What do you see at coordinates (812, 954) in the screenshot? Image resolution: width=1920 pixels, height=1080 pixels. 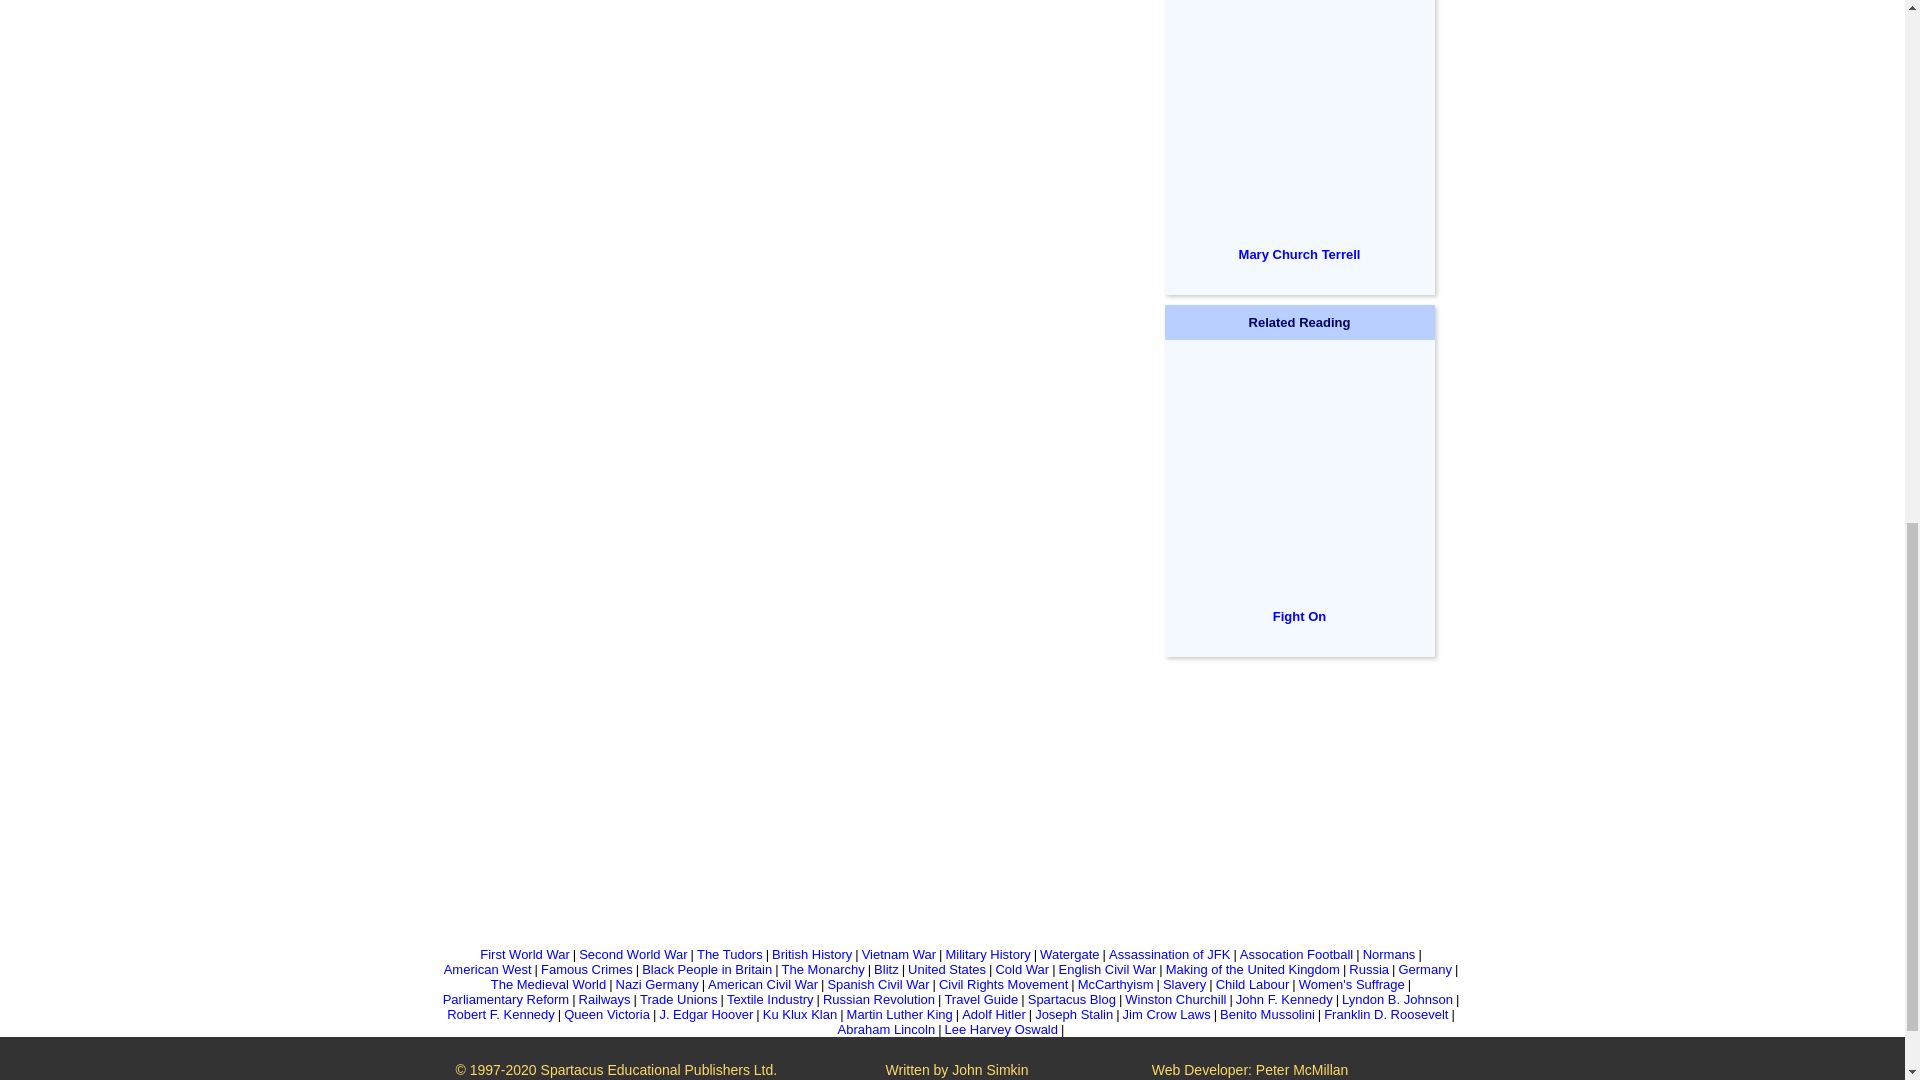 I see `British History` at bounding box center [812, 954].